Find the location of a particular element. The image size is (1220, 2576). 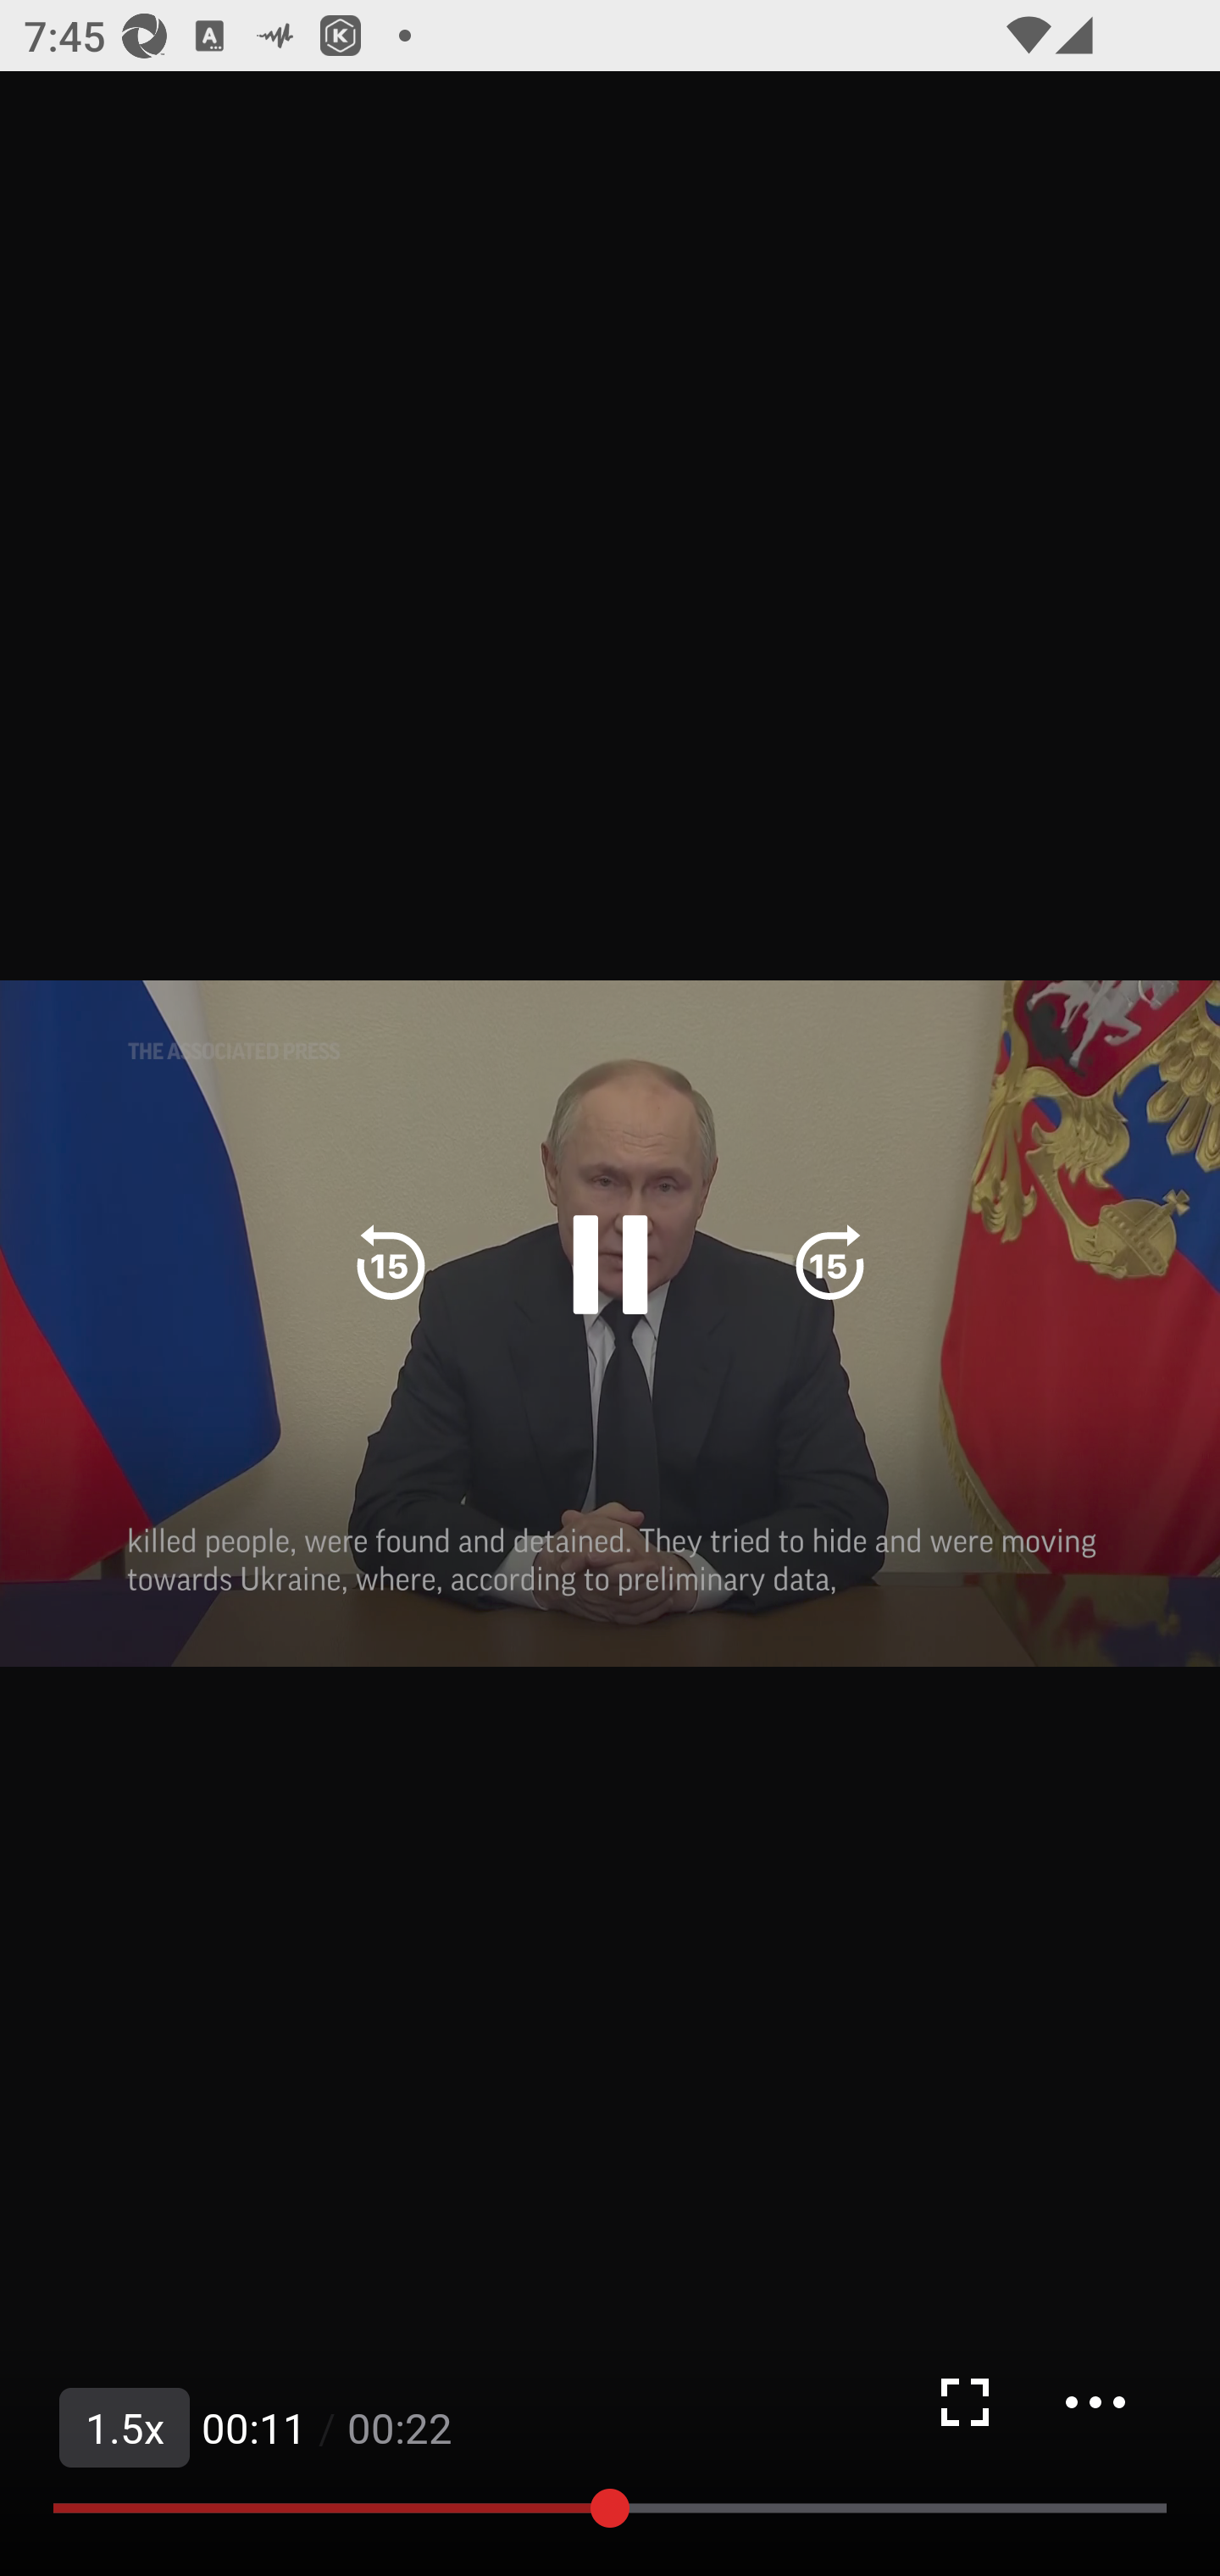

1.5x is located at coordinates (125, 2428).